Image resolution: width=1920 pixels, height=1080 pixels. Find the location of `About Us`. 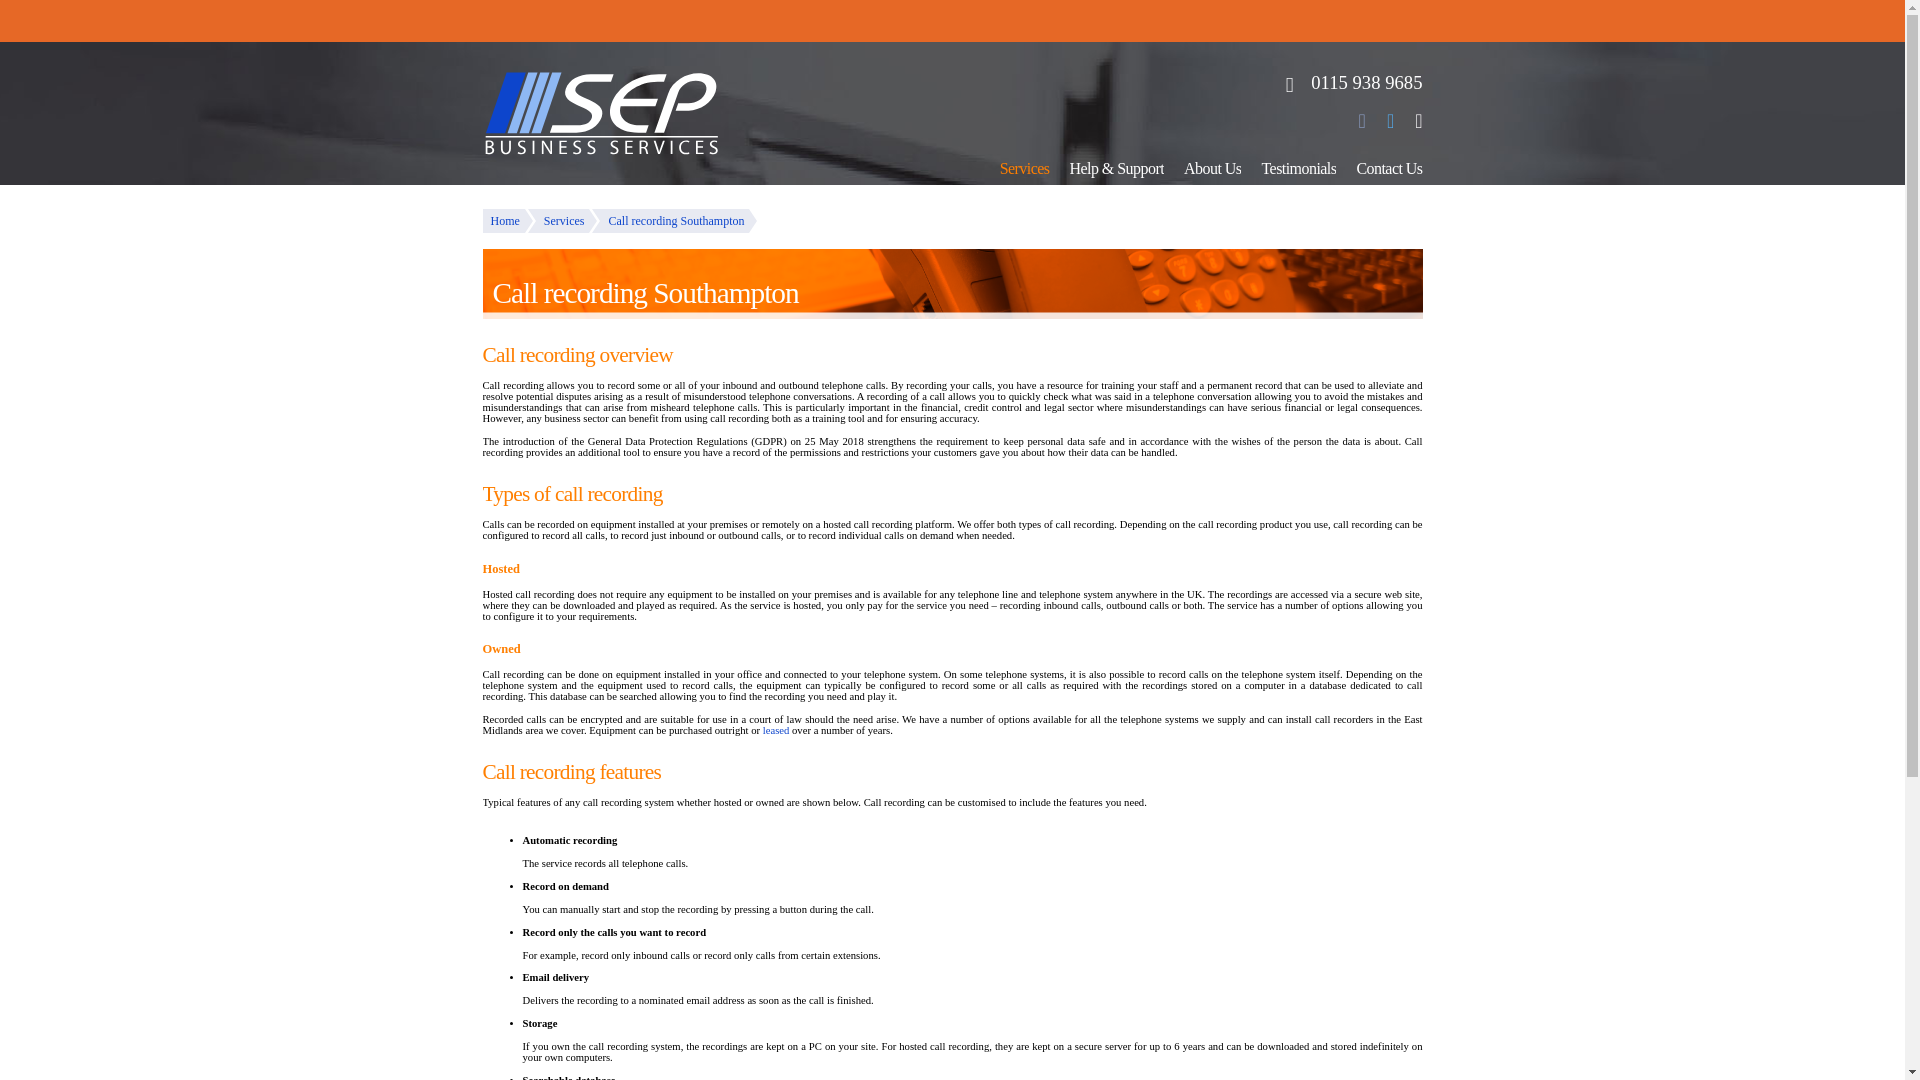

About Us is located at coordinates (1212, 167).